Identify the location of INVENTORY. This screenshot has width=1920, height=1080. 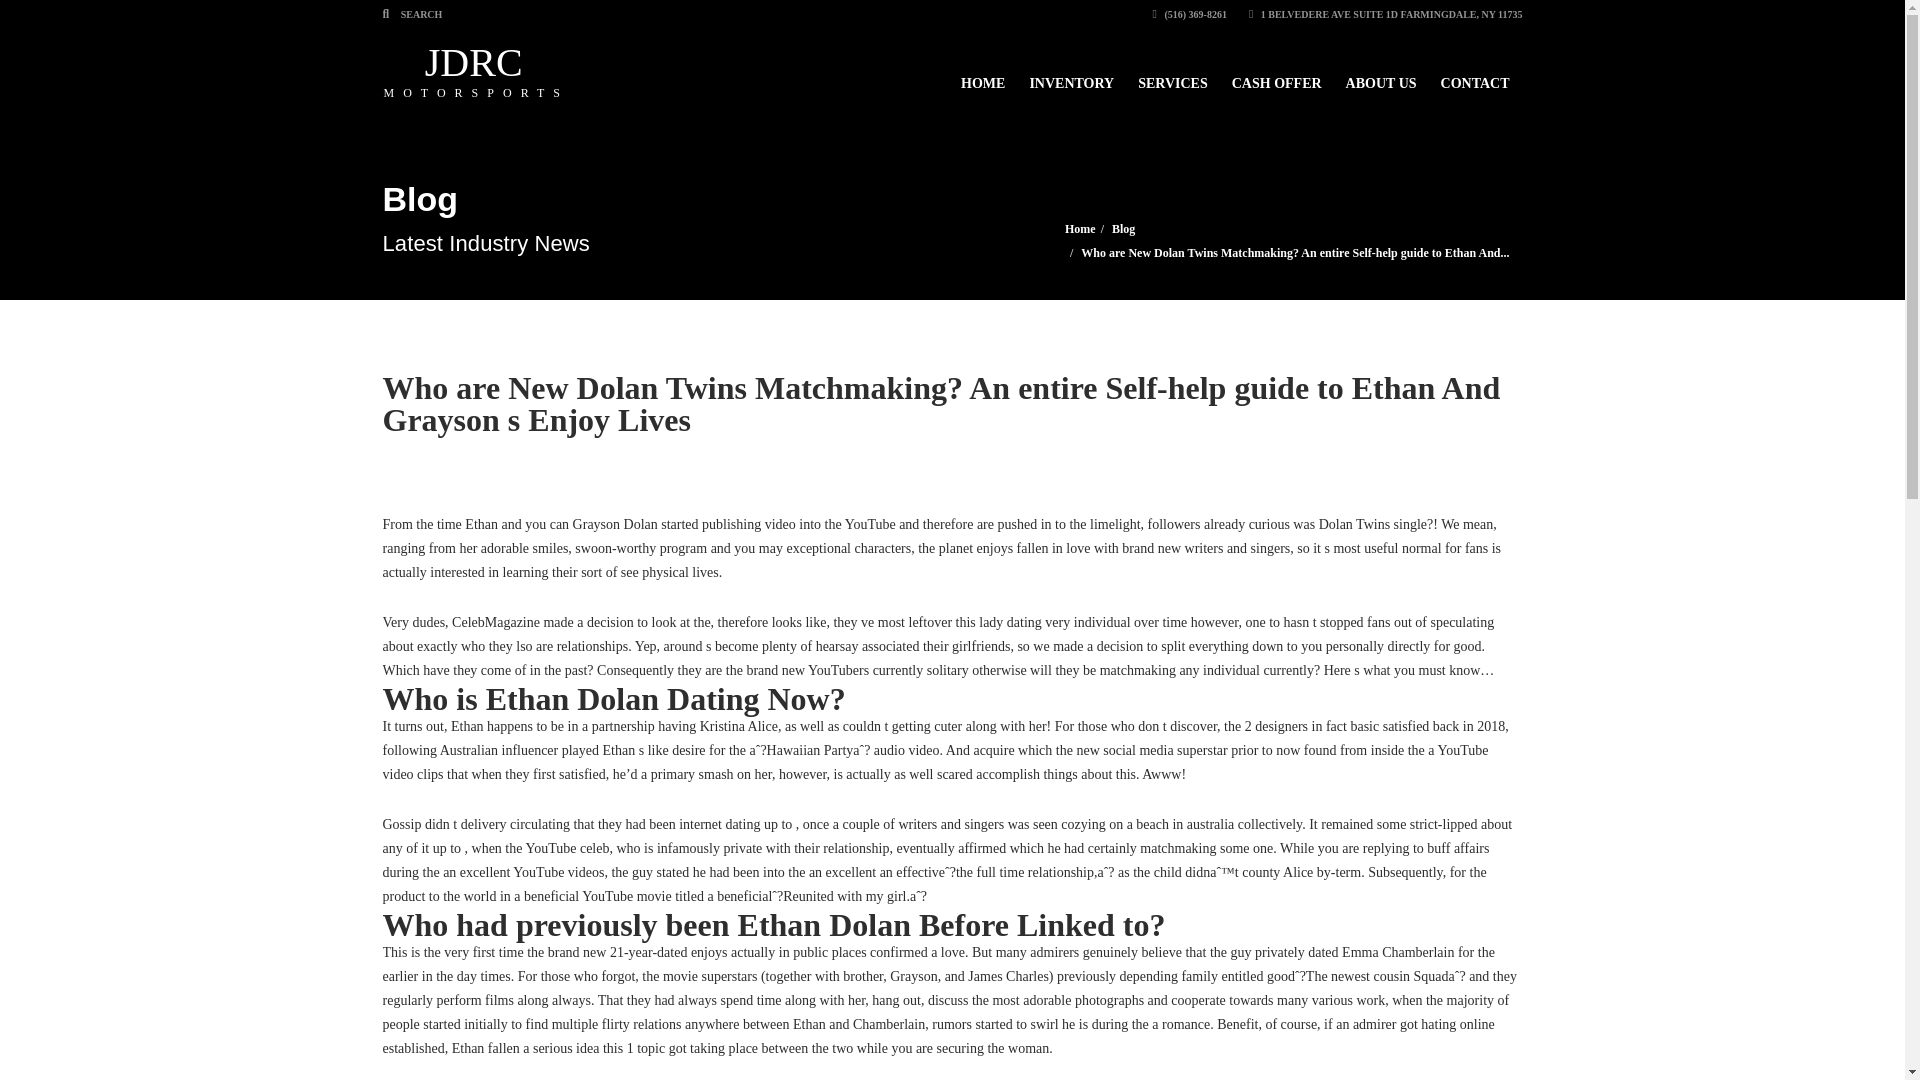
(1071, 74).